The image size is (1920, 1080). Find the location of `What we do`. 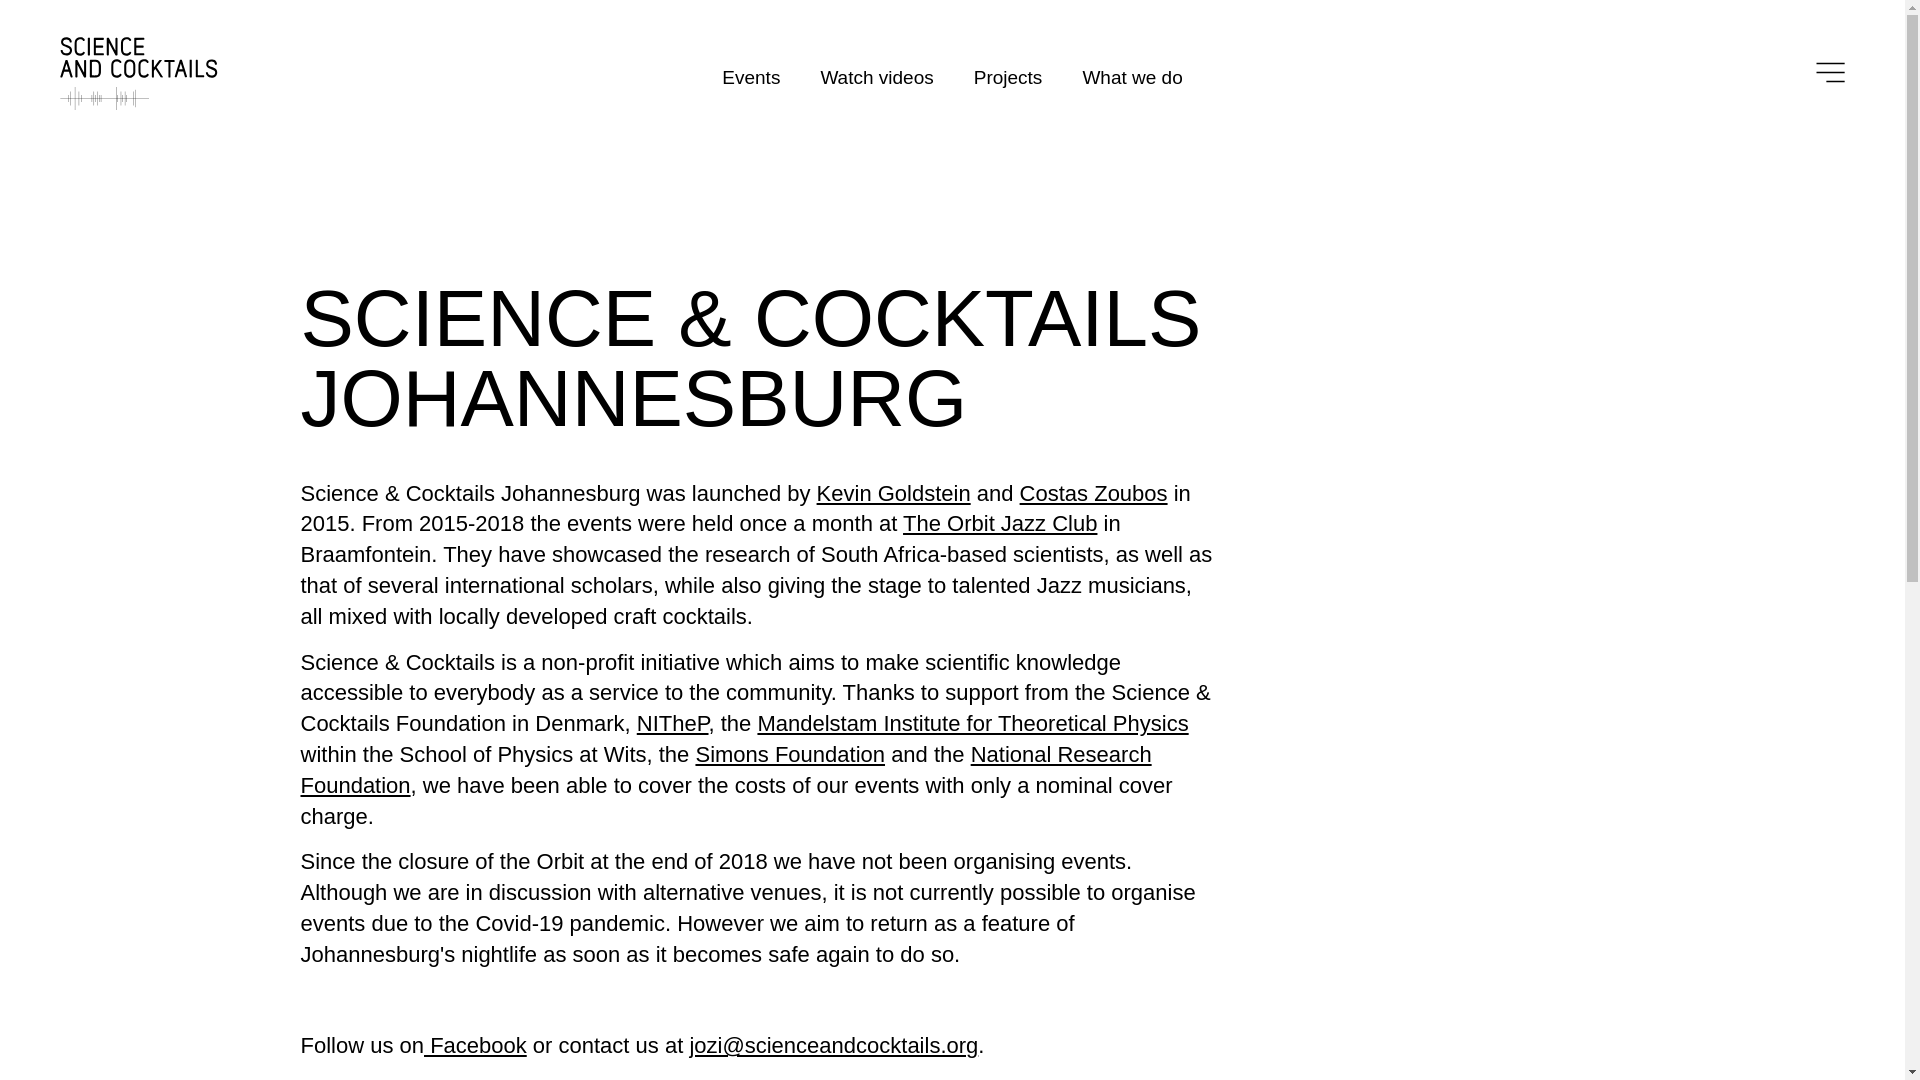

What we do is located at coordinates (1132, 76).